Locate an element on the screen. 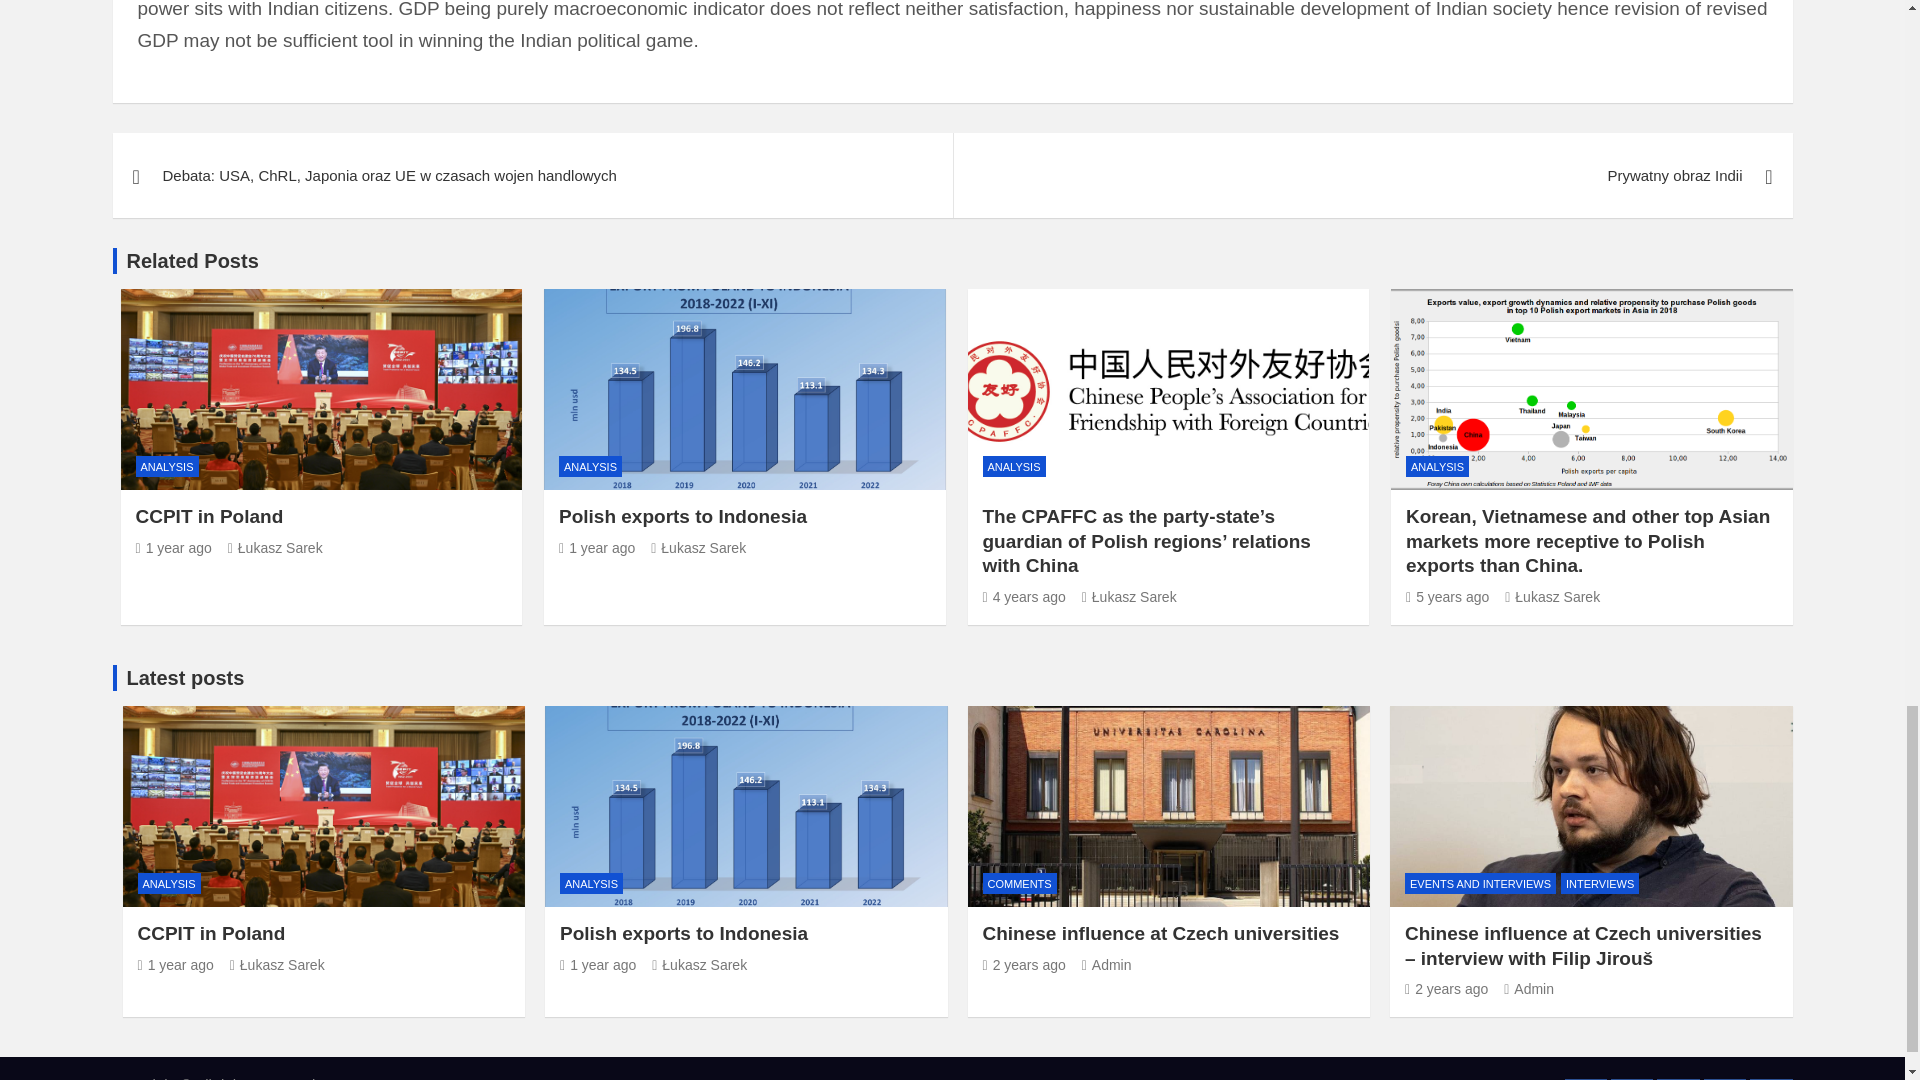 Image resolution: width=1920 pixels, height=1080 pixels. 1 year ago is located at coordinates (176, 964).